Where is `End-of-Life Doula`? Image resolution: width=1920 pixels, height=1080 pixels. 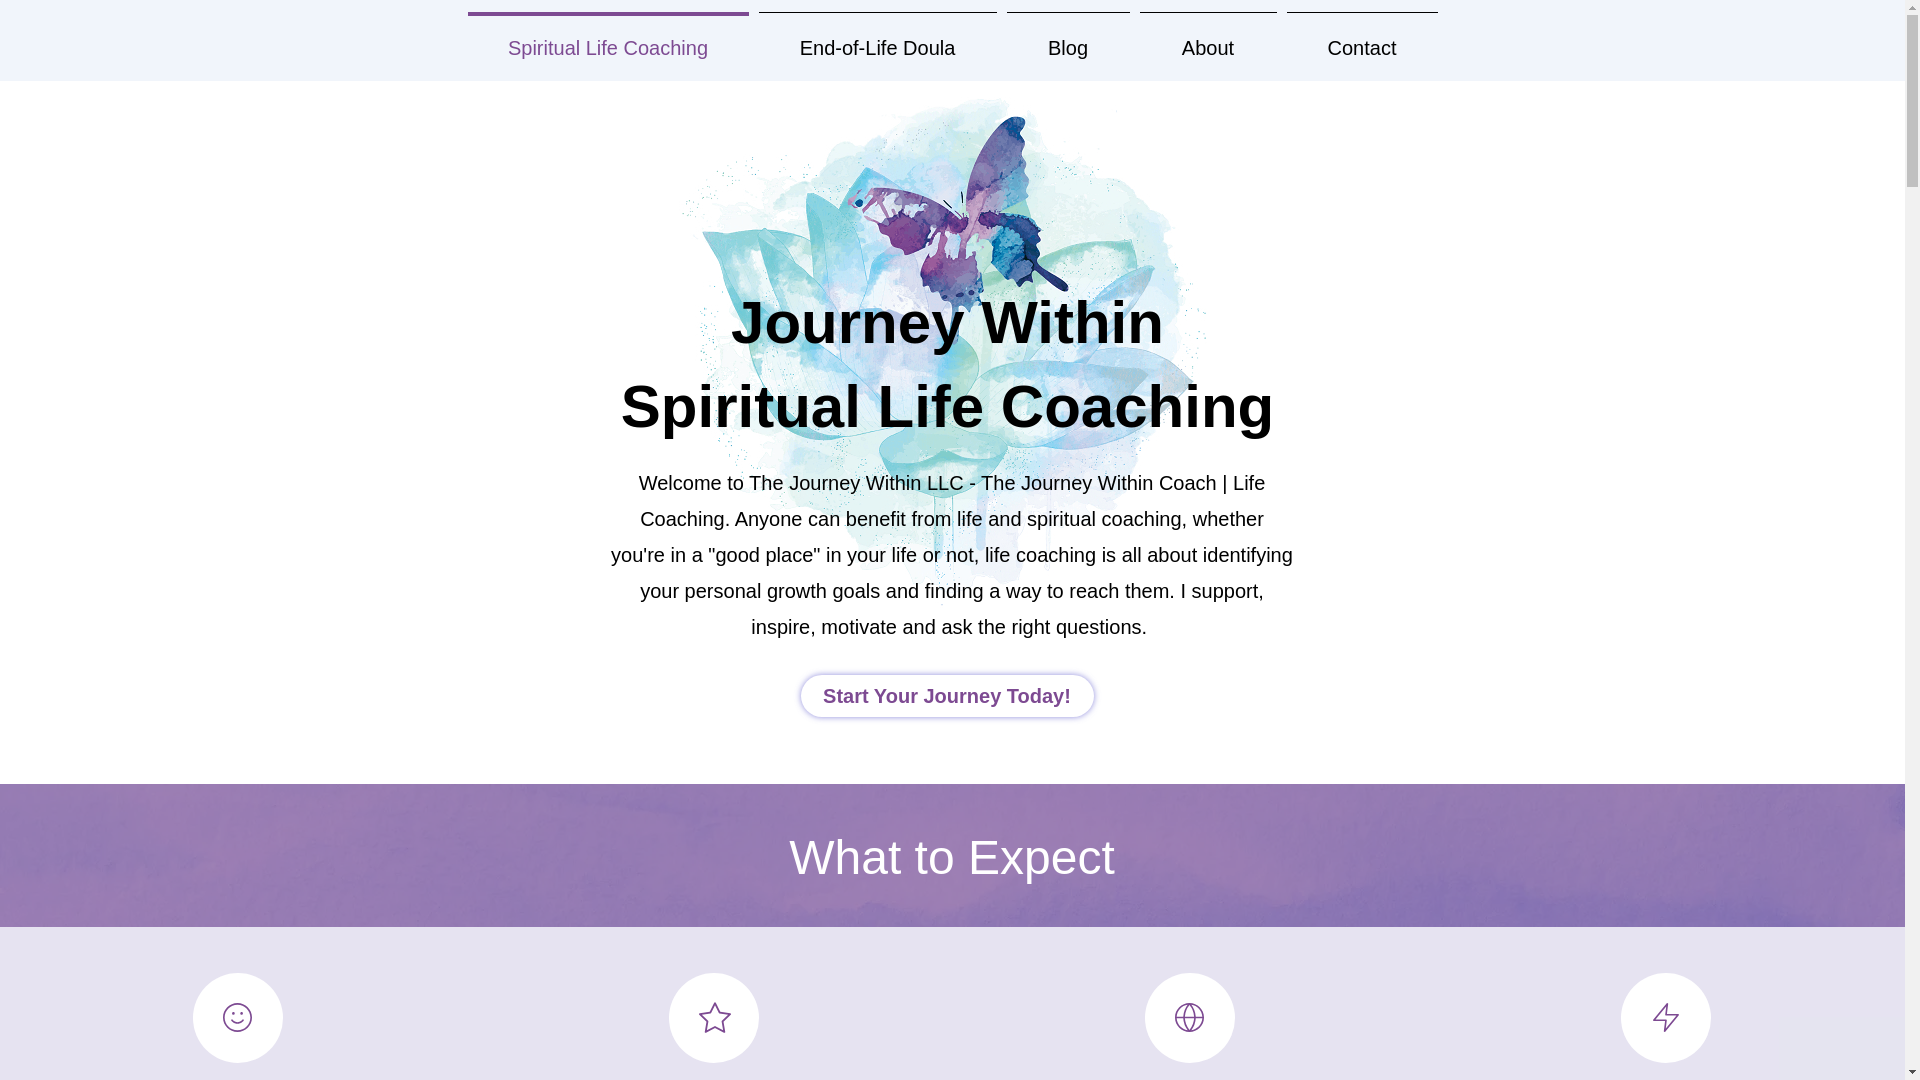
End-of-Life Doula is located at coordinates (878, 38).